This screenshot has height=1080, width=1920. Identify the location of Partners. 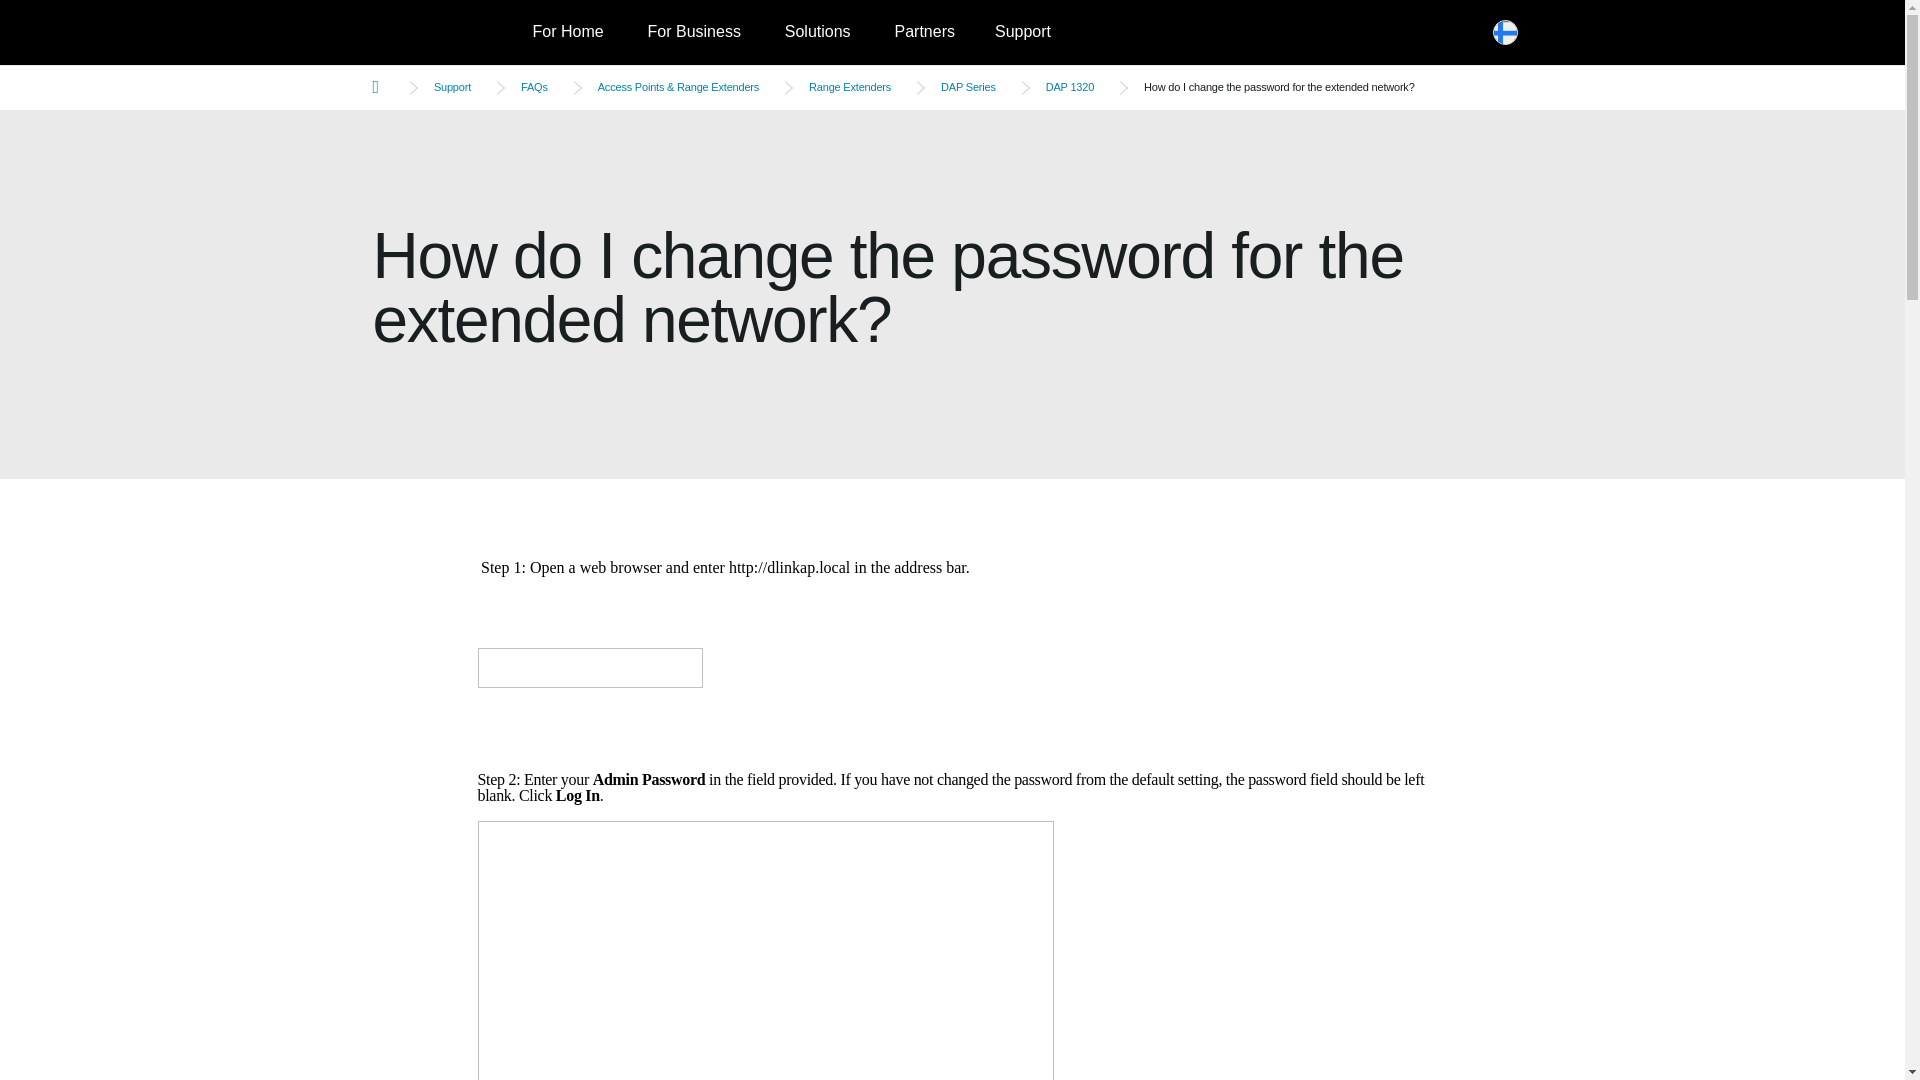
(923, 32).